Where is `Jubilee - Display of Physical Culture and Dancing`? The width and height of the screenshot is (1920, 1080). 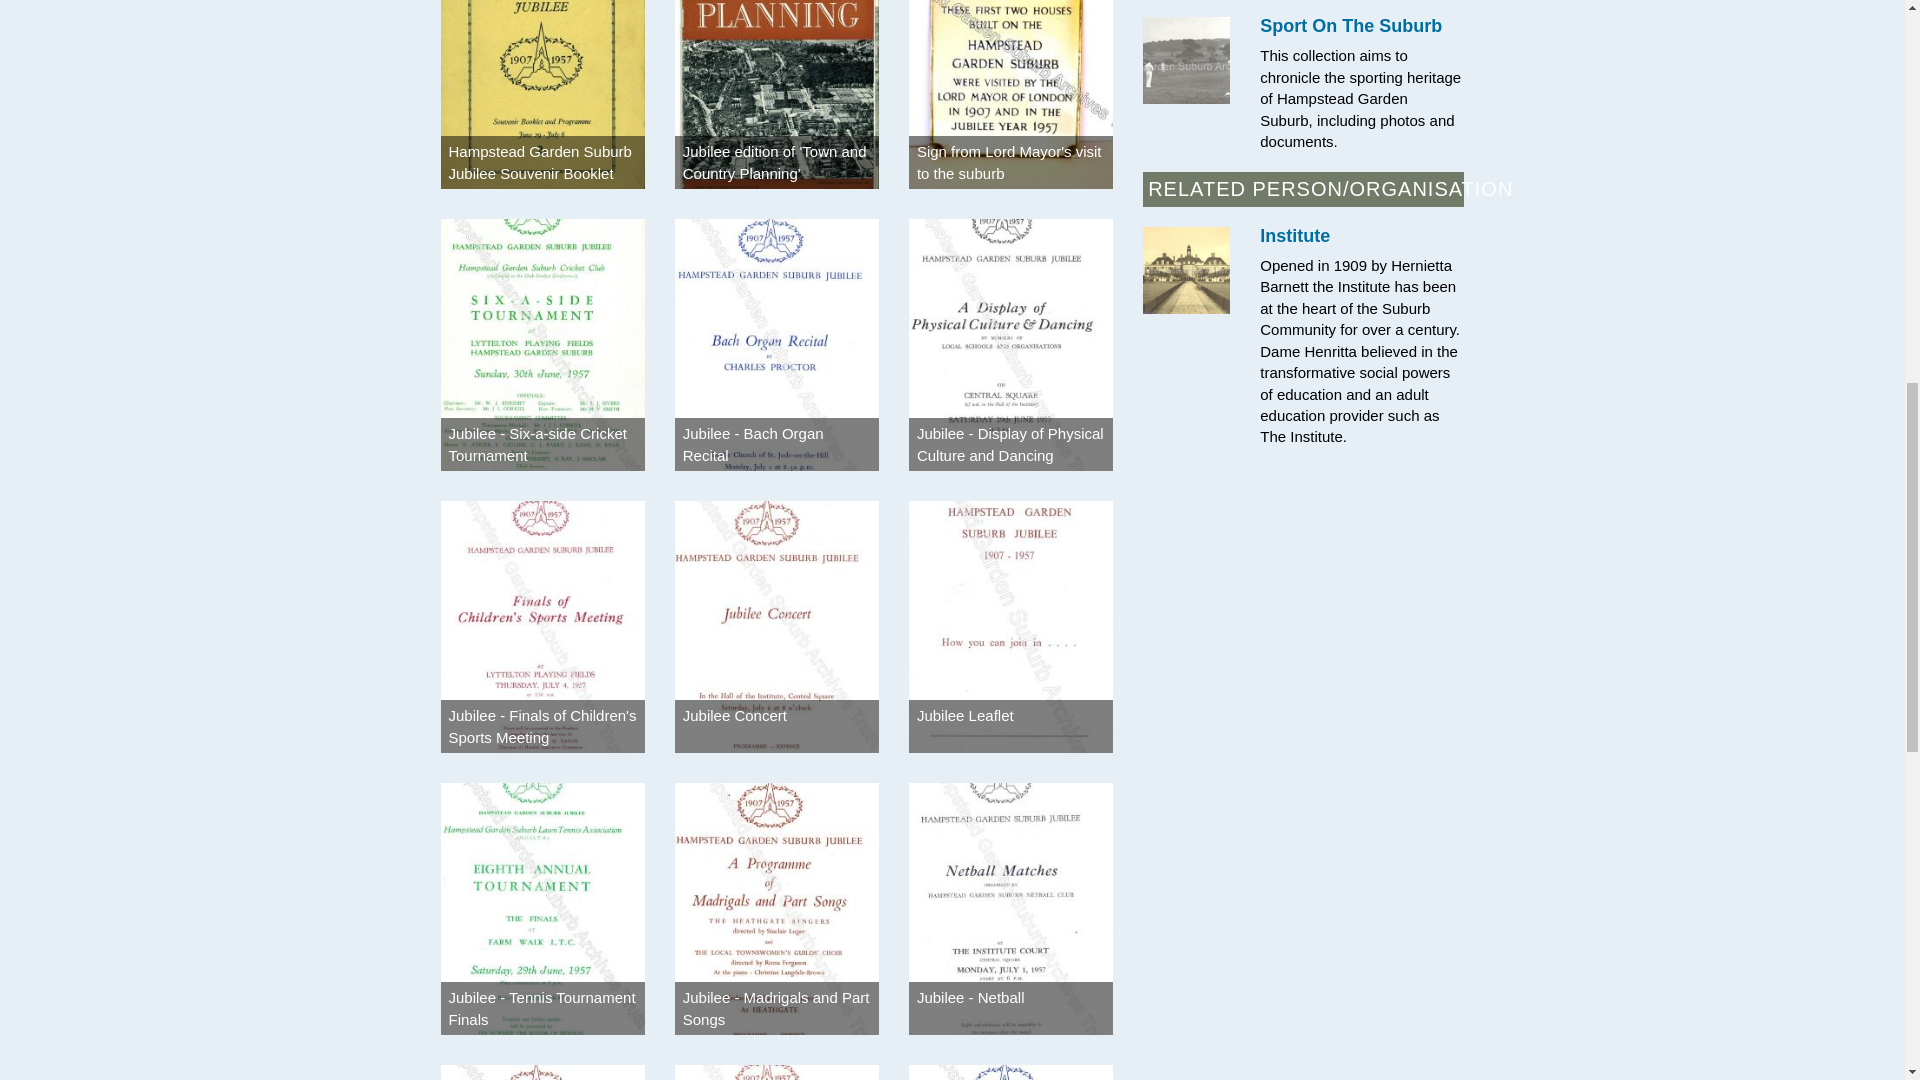 Jubilee - Display of Physical Culture and Dancing is located at coordinates (1010, 444).